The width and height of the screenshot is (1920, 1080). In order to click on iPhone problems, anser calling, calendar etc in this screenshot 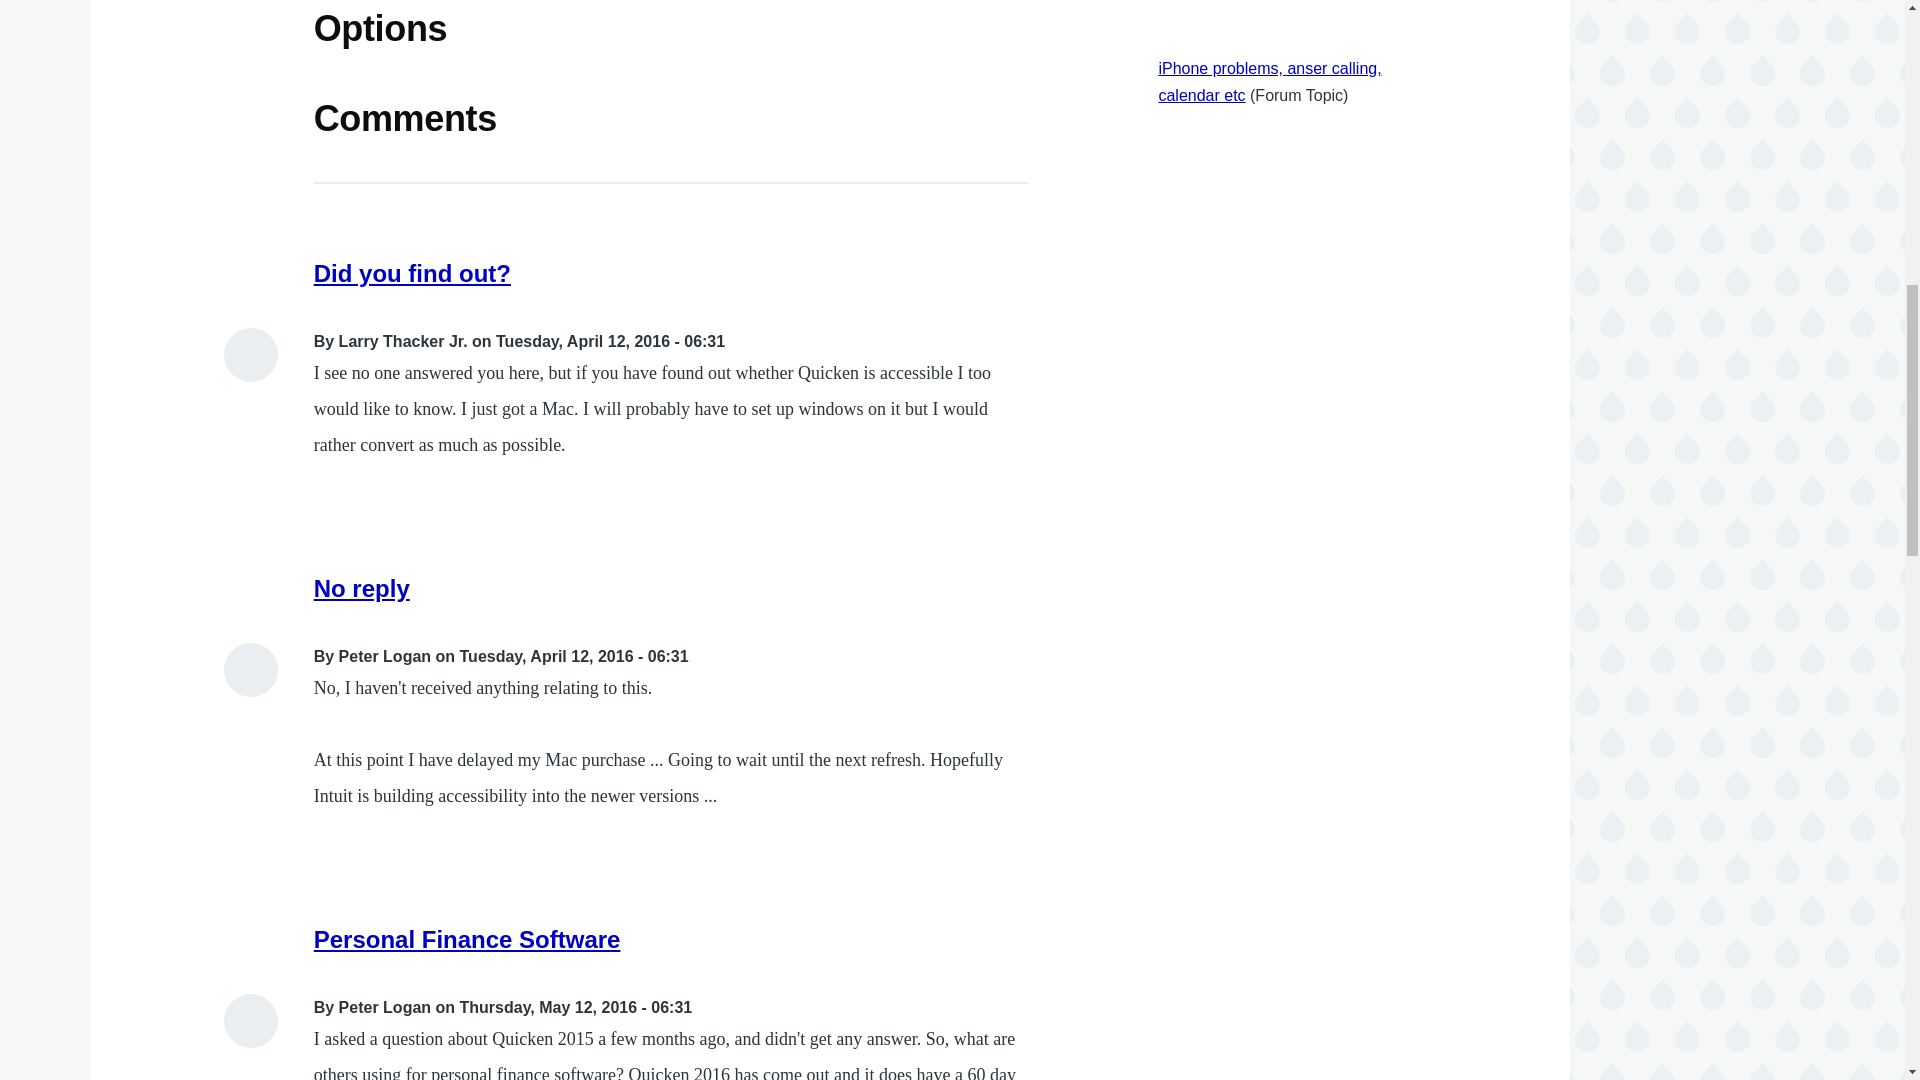, I will do `click(1268, 82)`.